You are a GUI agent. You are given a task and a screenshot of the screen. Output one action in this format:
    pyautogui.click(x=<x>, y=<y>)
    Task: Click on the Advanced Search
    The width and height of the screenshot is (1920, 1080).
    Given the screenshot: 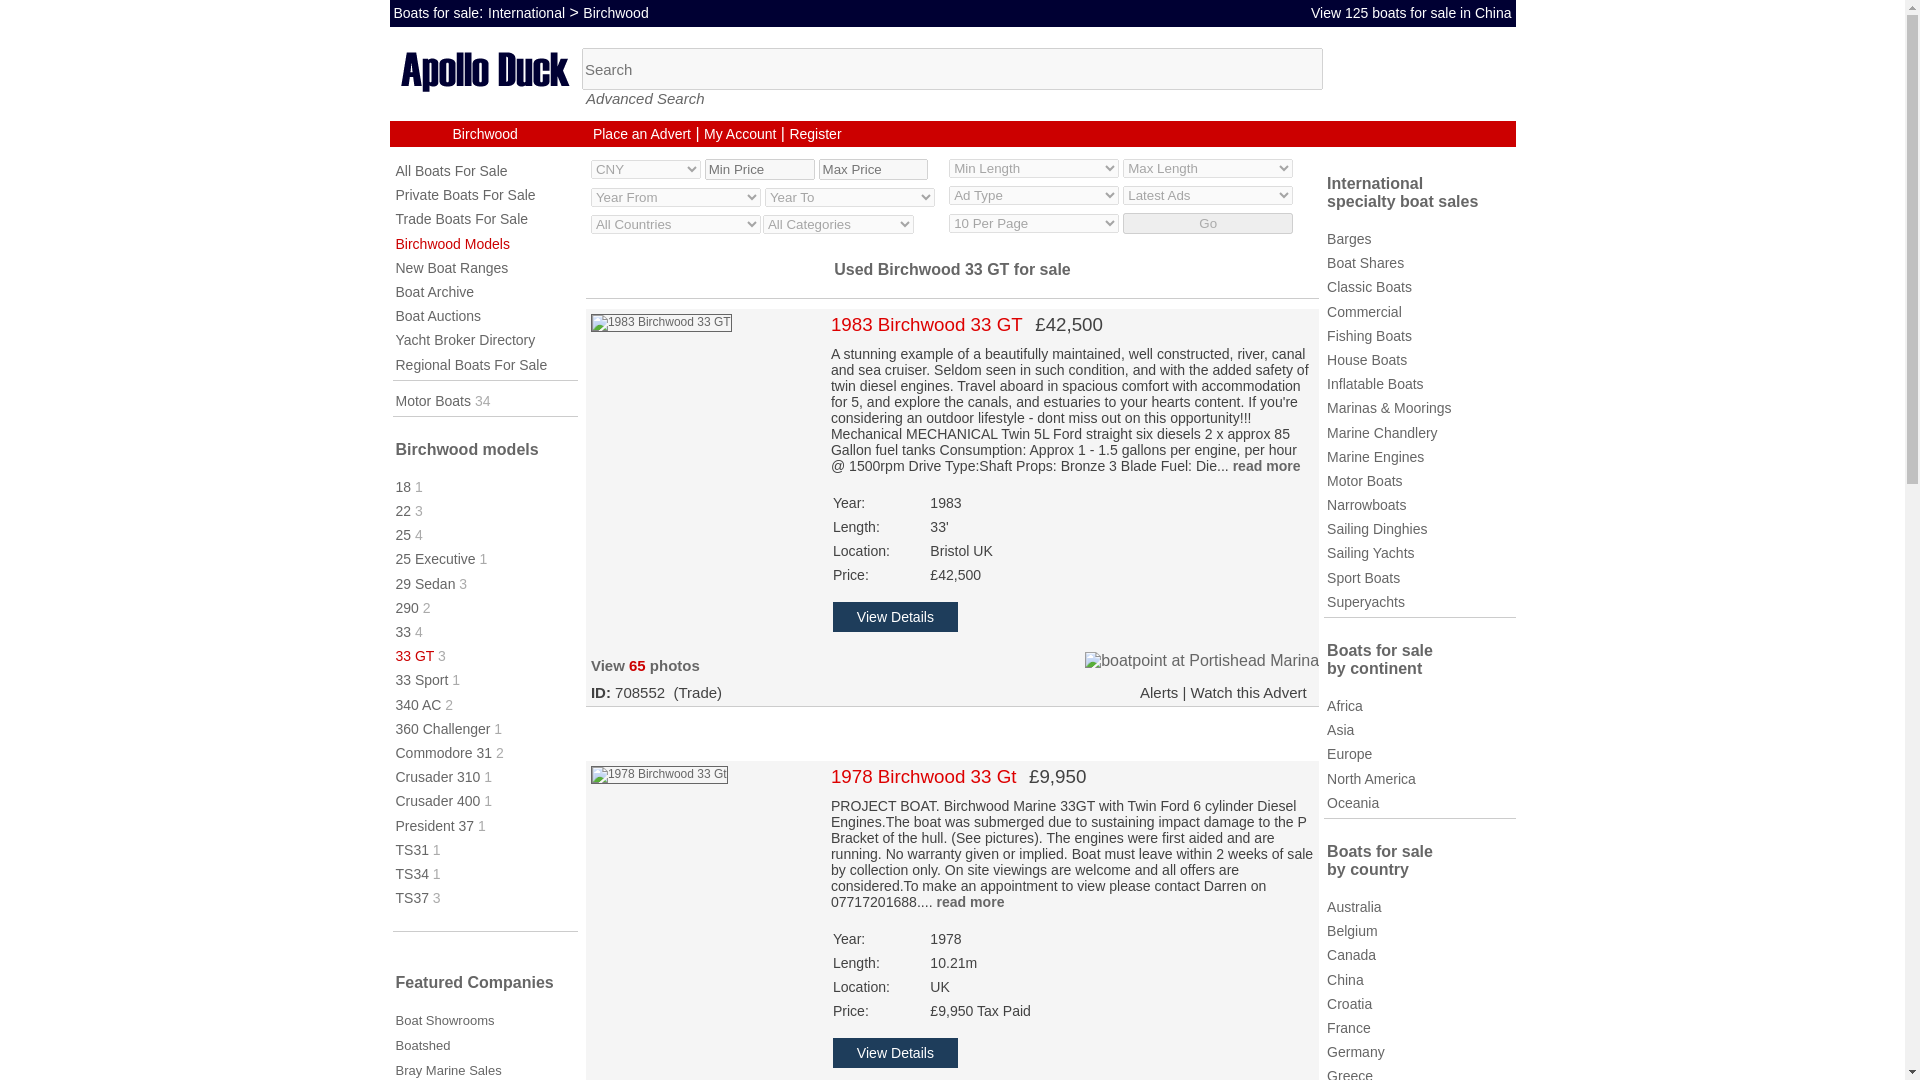 What is the action you would take?
    pyautogui.click(x=644, y=98)
    